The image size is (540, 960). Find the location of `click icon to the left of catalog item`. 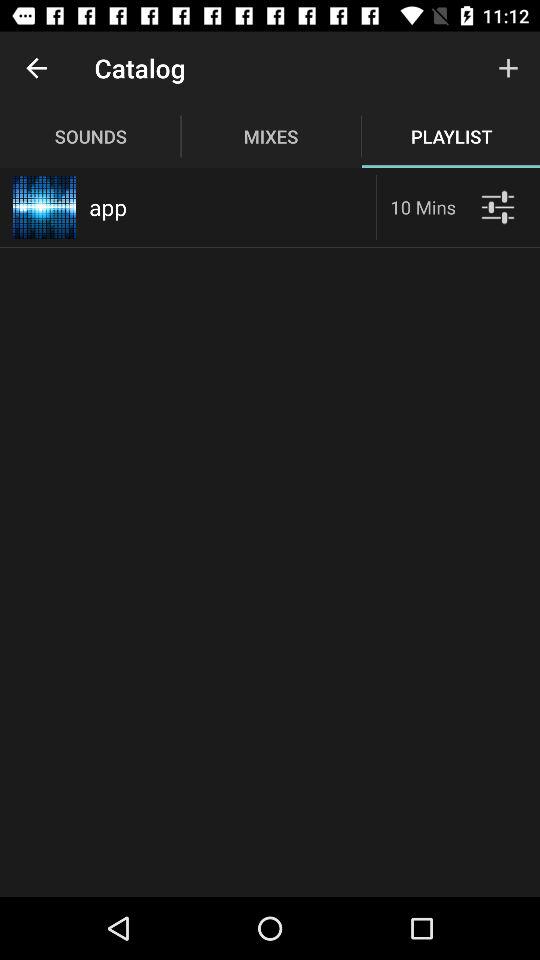

click icon to the left of catalog item is located at coordinates (36, 68).